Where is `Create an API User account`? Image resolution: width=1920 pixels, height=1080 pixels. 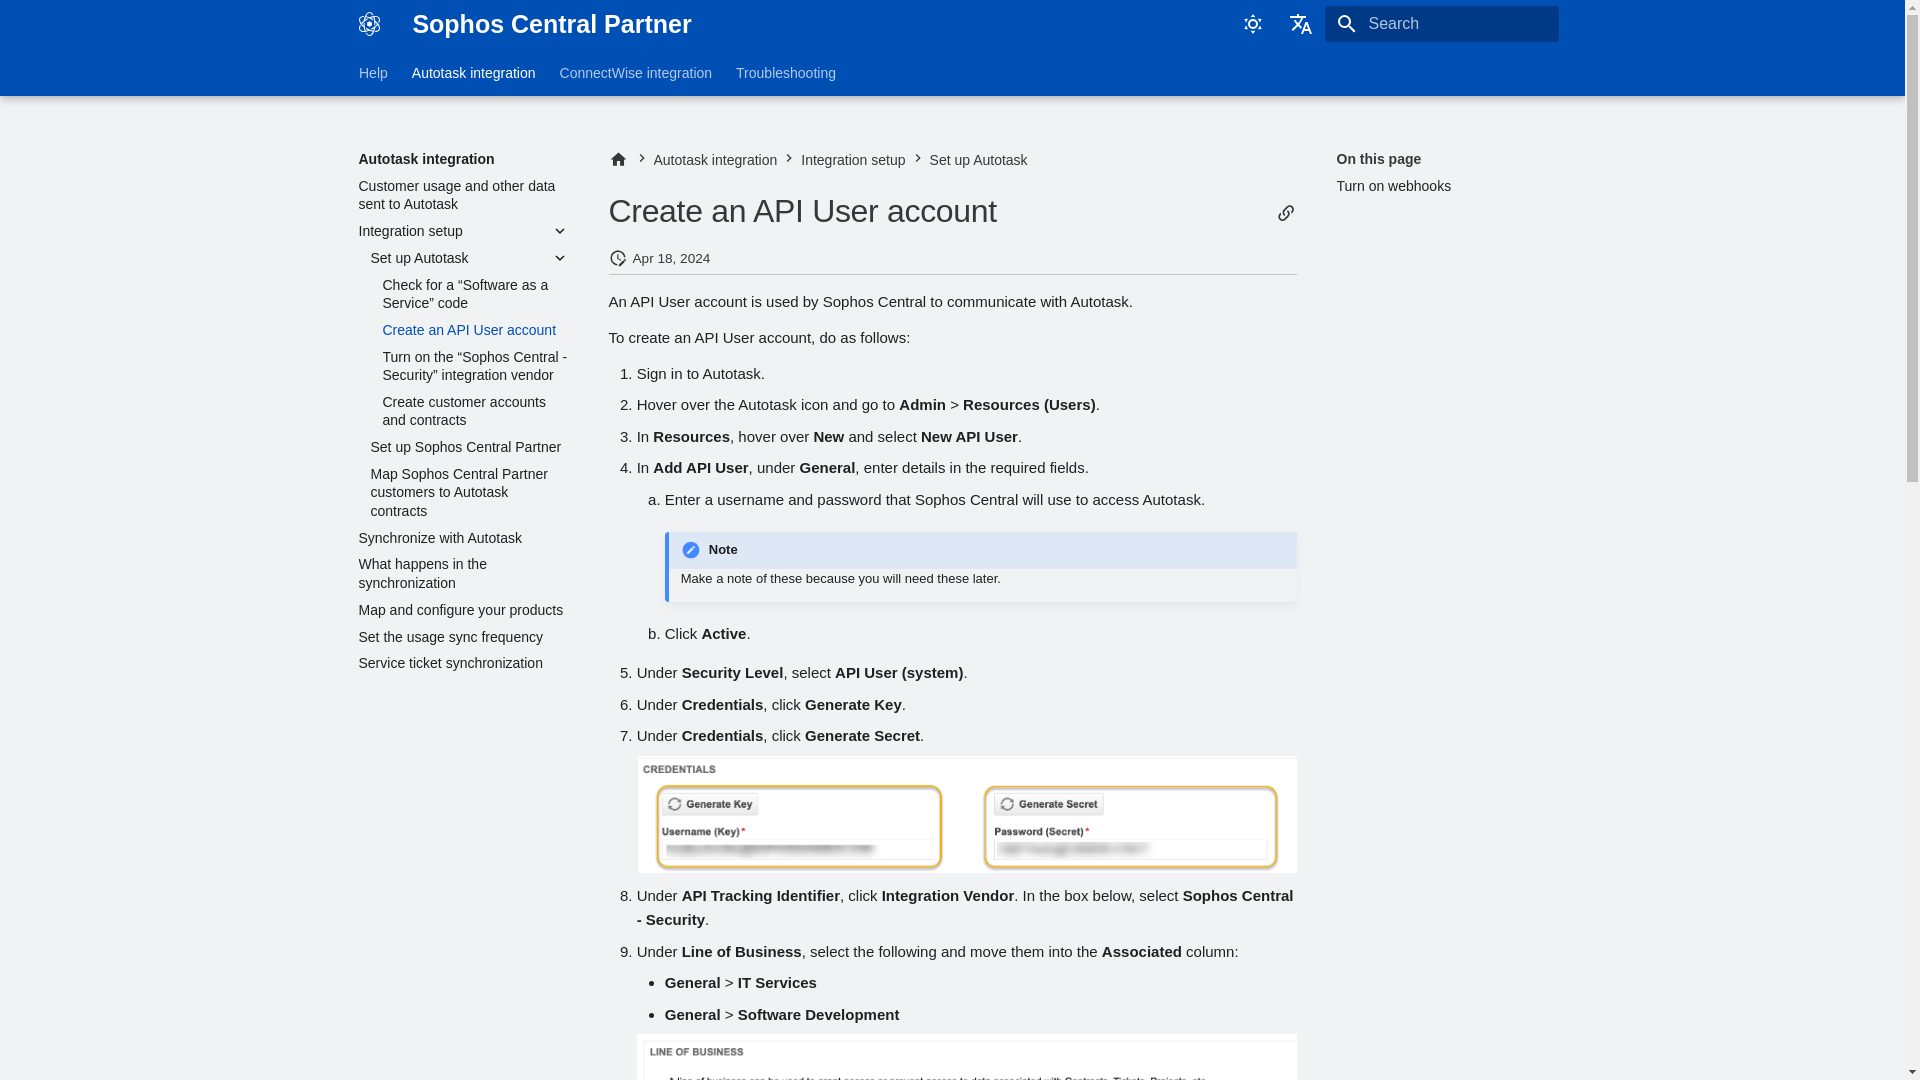
Create an API User account is located at coordinates (475, 330).